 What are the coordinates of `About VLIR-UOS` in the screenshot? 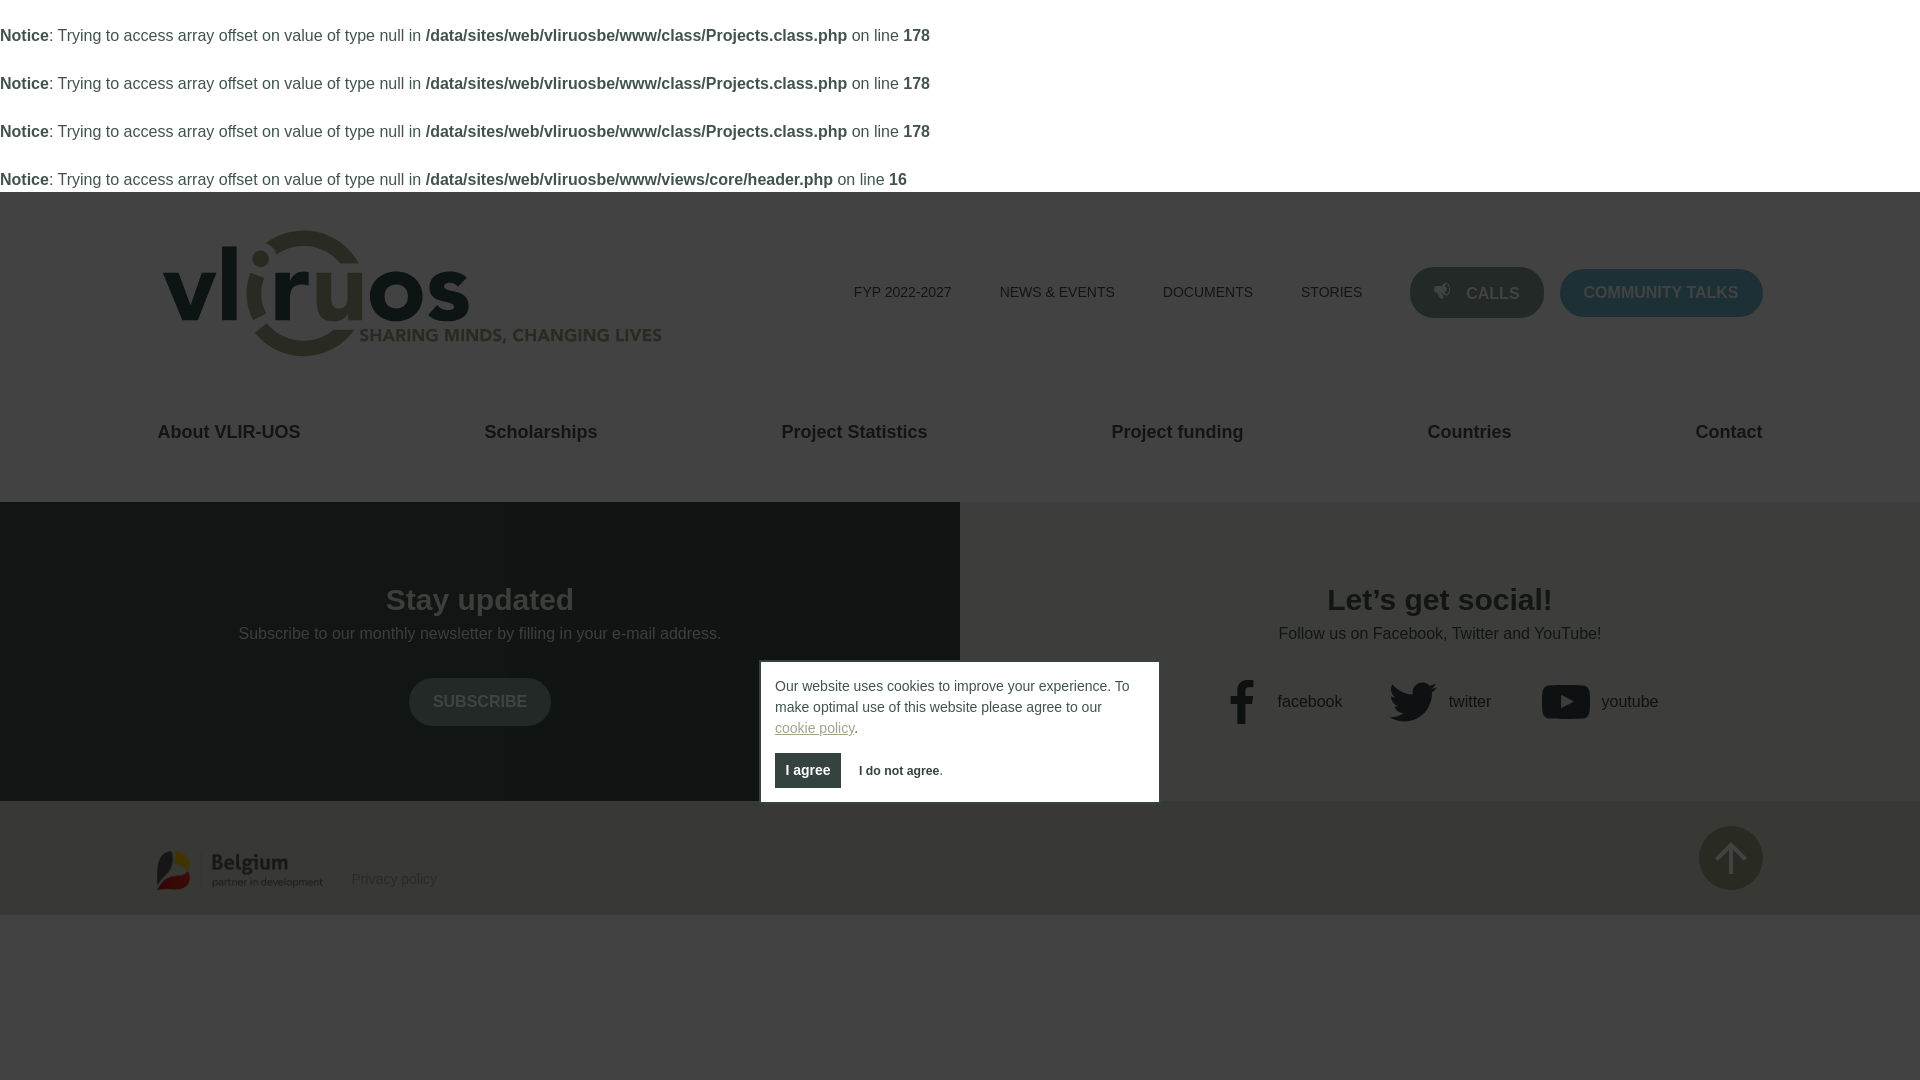 It's located at (228, 432).